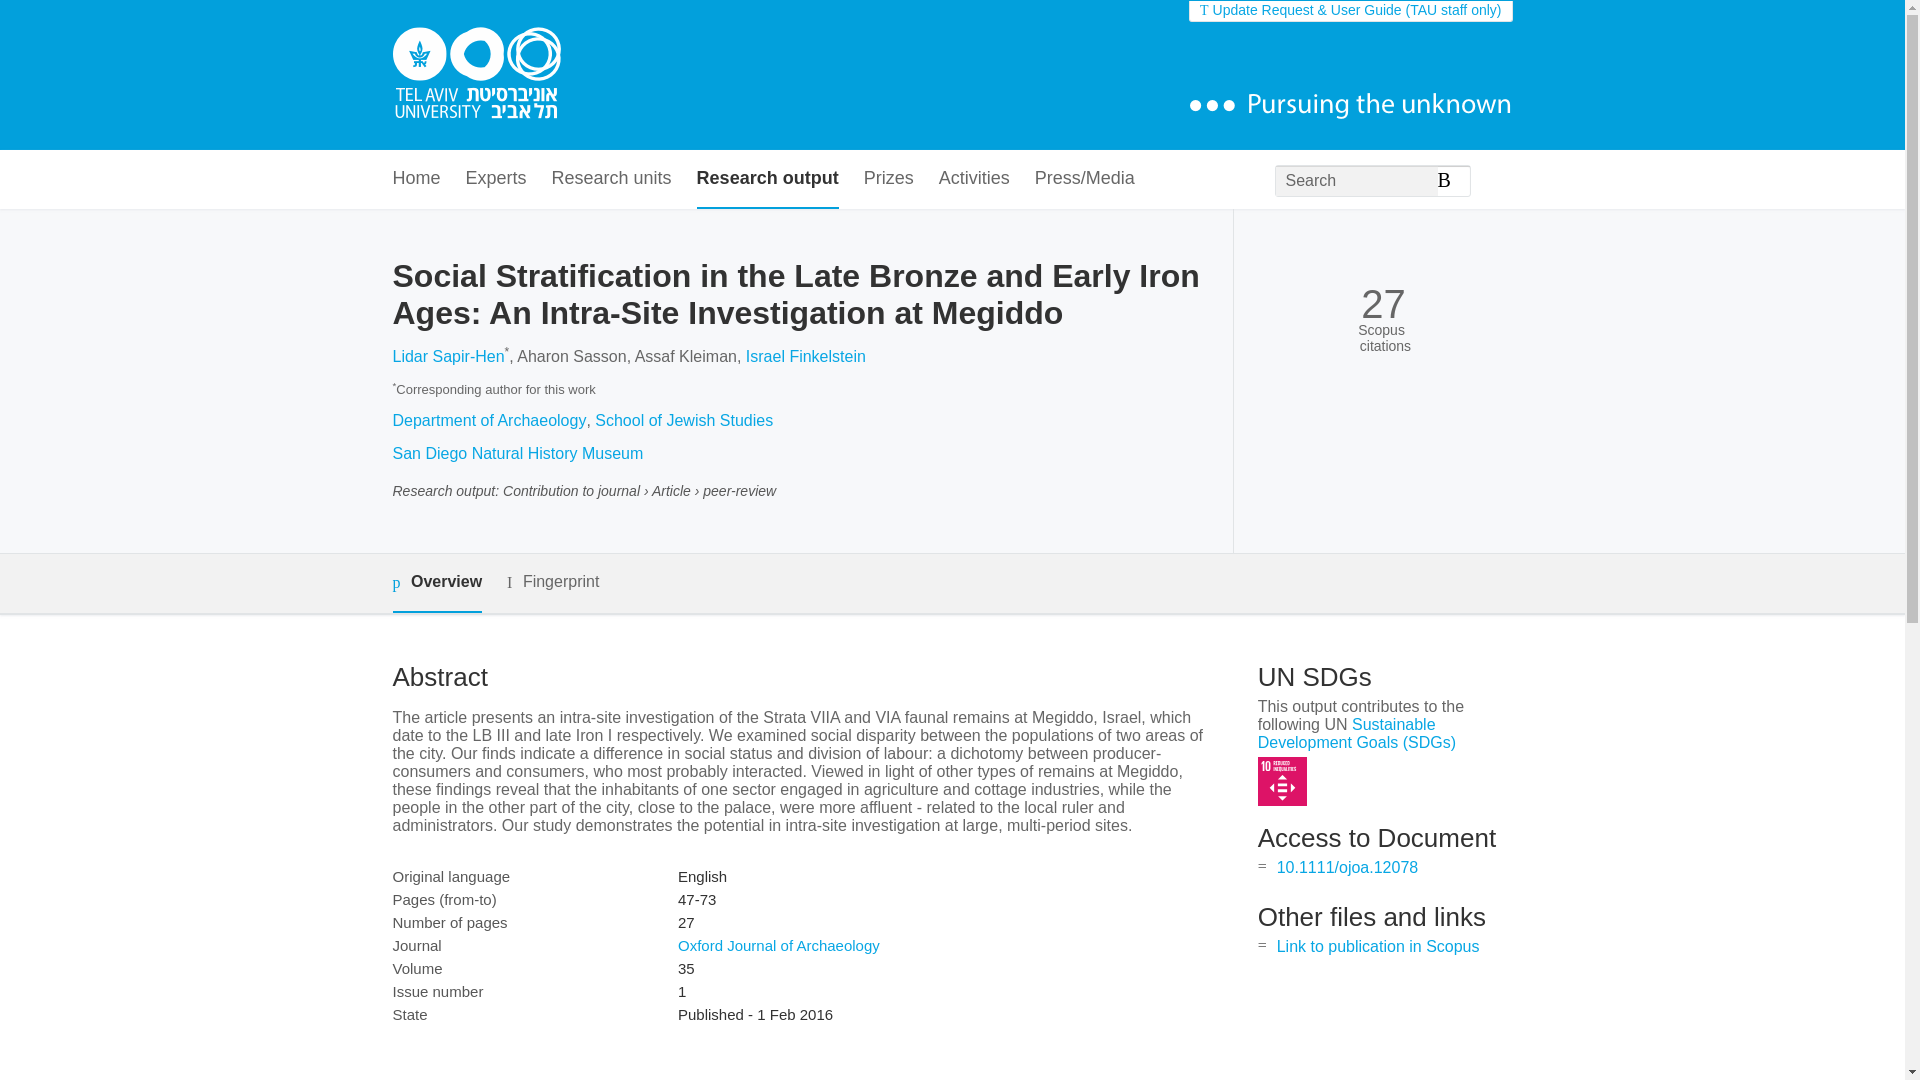 This screenshot has width=1920, height=1080. I want to click on Experts, so click(496, 180).